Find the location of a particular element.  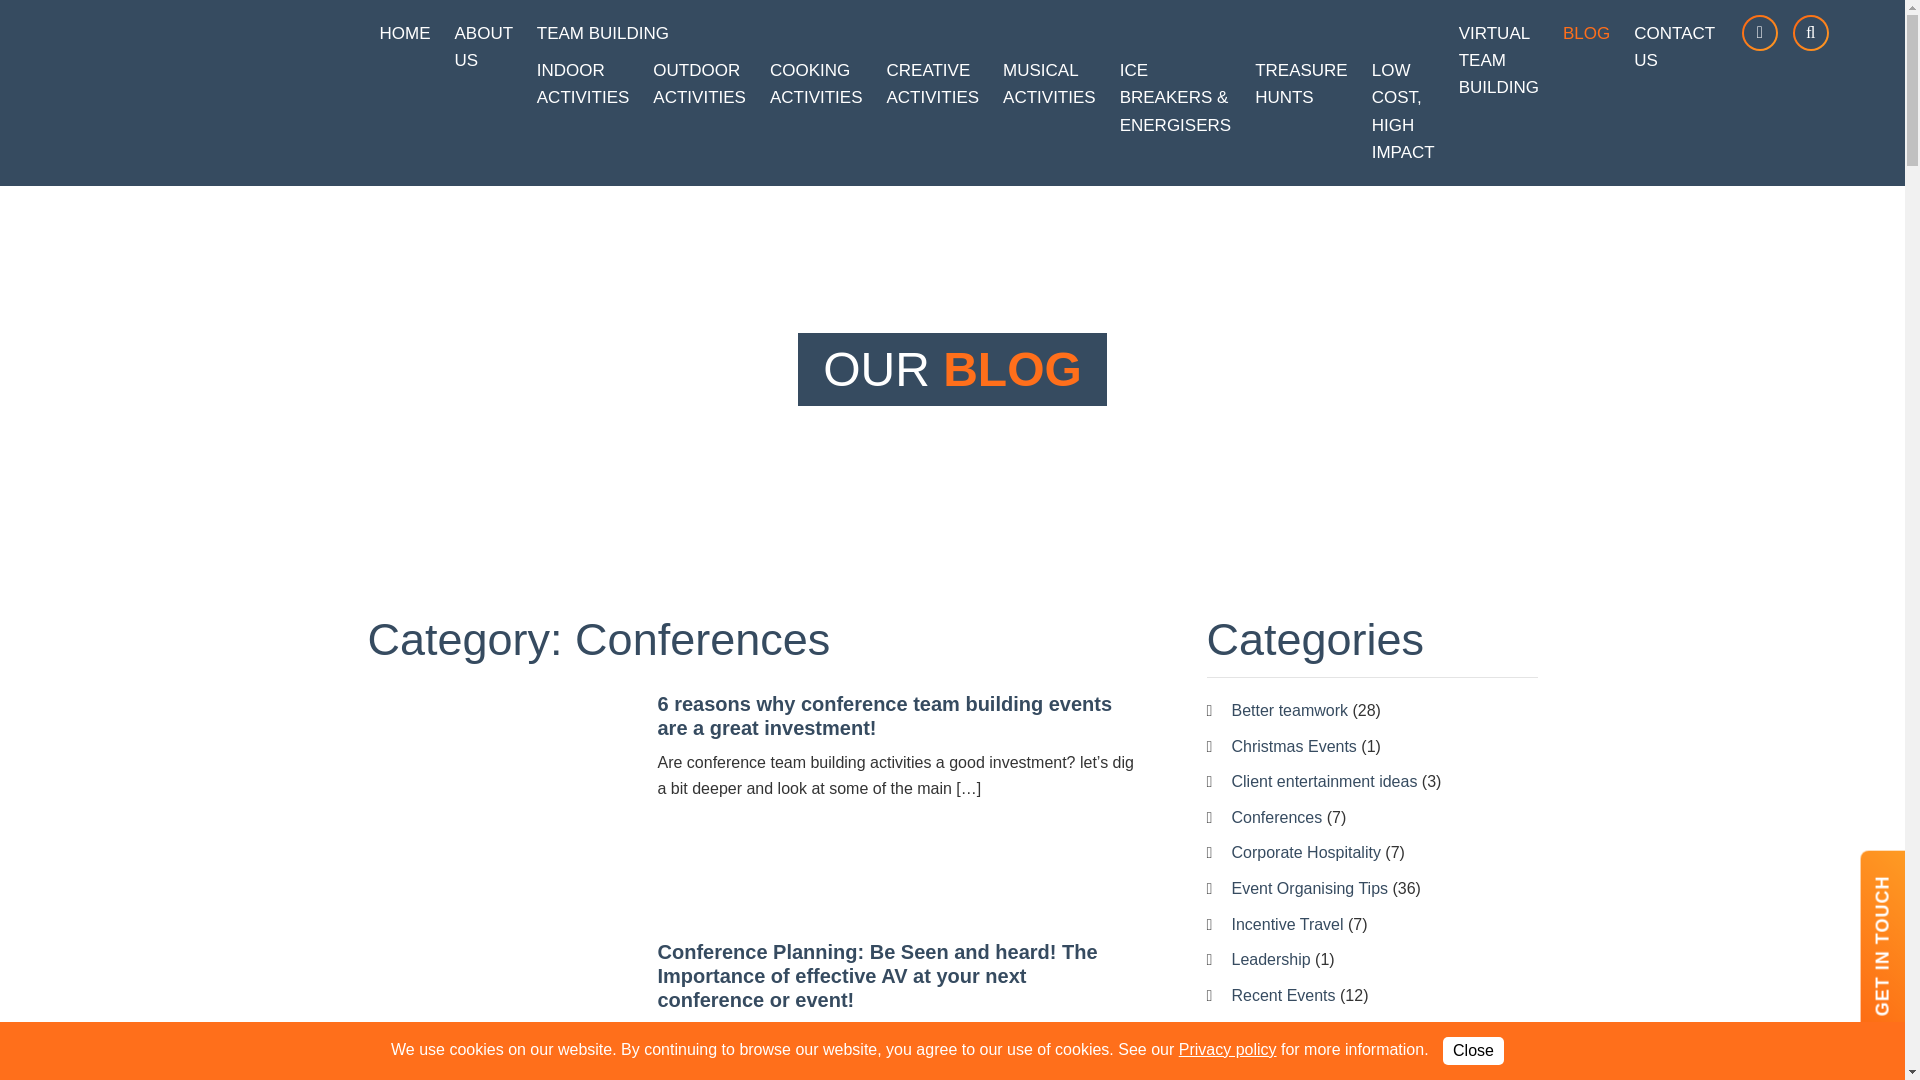

Christmas Events is located at coordinates (1294, 746).